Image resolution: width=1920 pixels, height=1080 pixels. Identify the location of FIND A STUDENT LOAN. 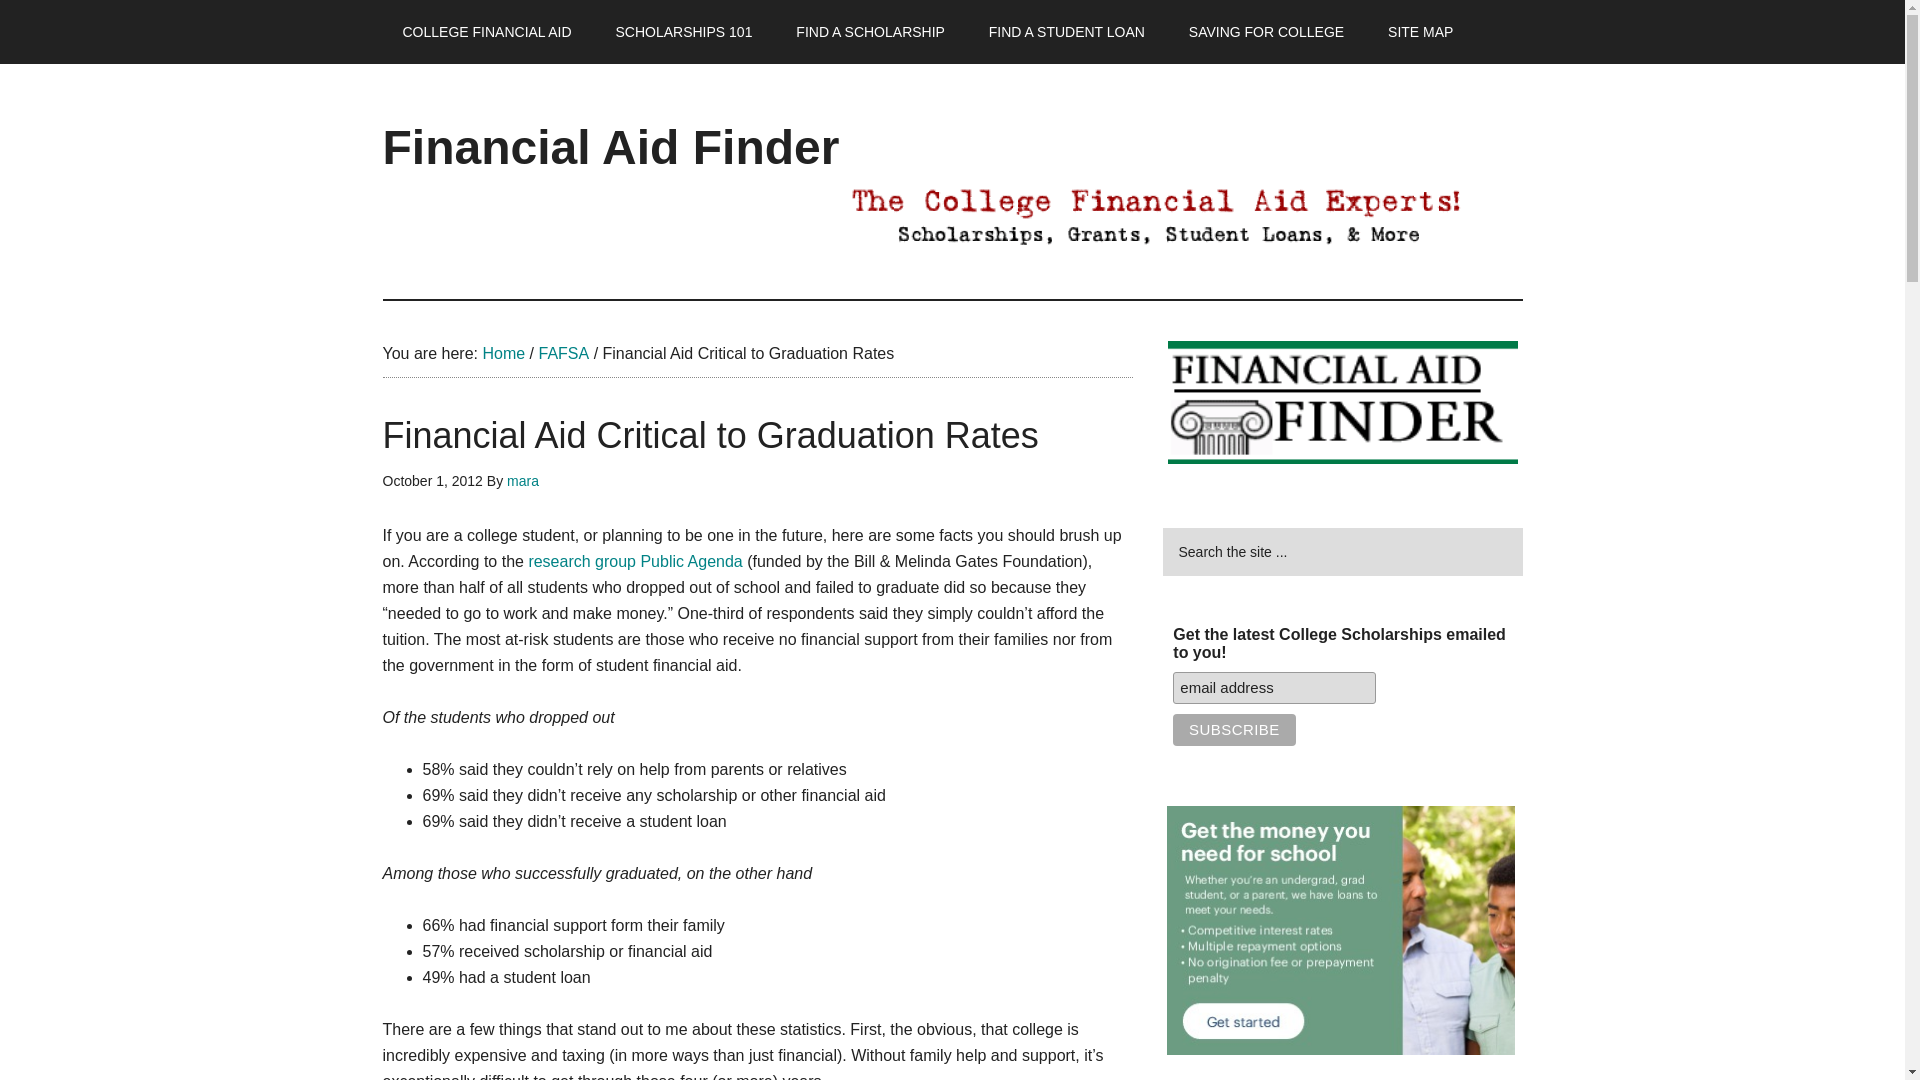
(1067, 32).